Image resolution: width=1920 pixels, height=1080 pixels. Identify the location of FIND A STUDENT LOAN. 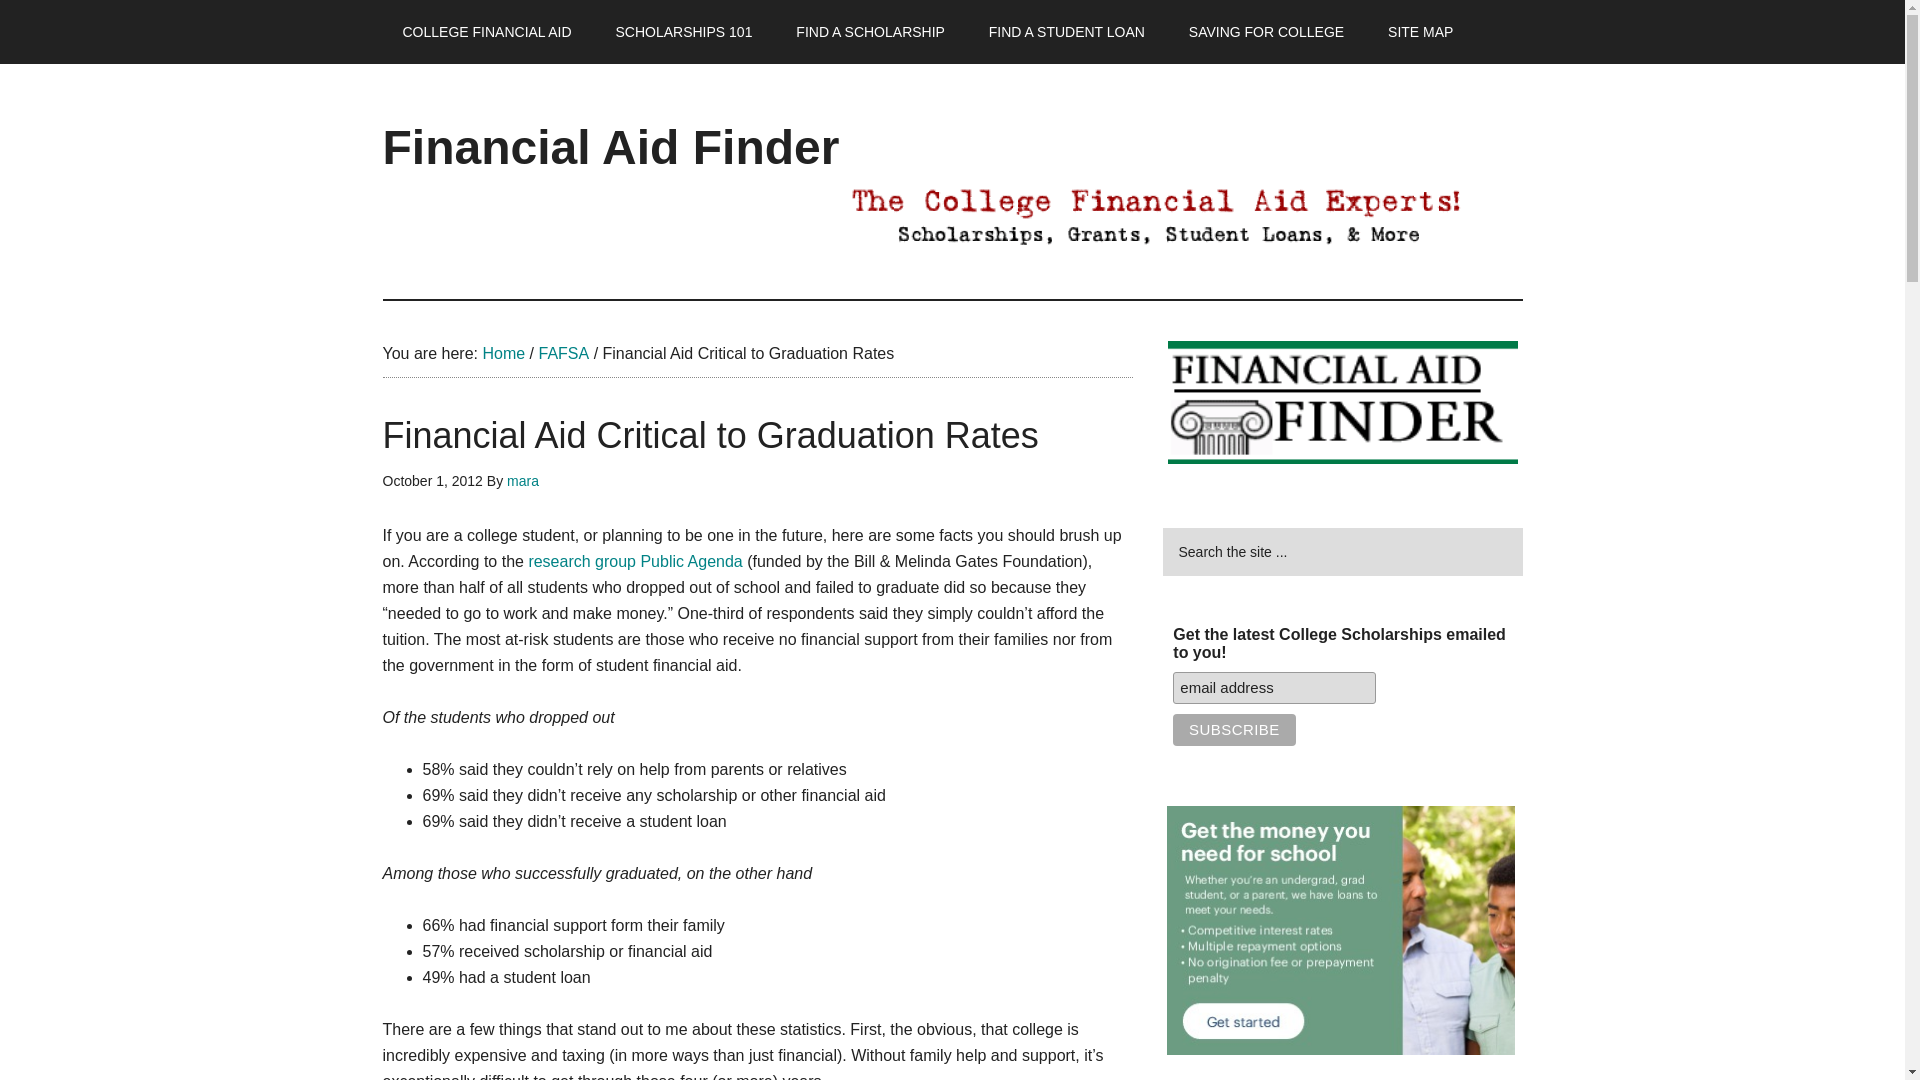
(1067, 32).